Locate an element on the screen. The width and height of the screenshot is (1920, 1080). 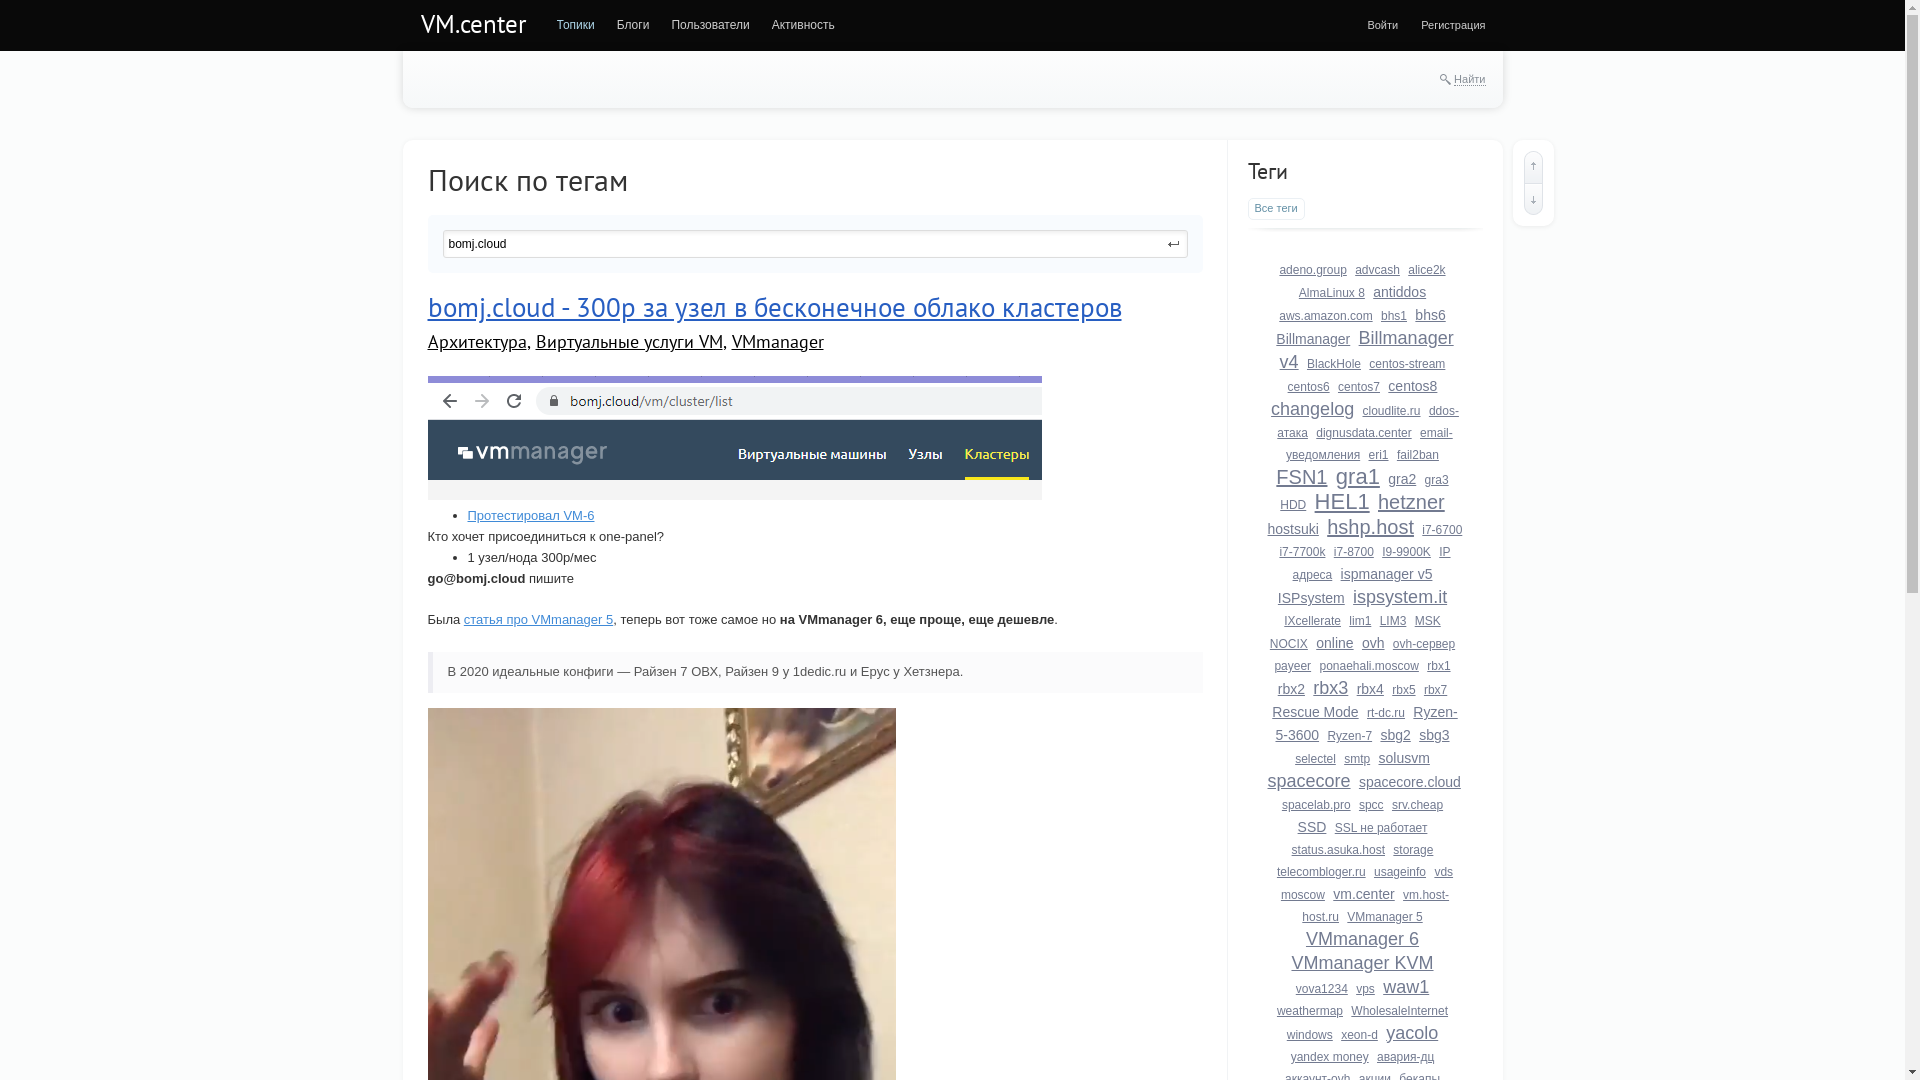
bhs6 is located at coordinates (1430, 315).